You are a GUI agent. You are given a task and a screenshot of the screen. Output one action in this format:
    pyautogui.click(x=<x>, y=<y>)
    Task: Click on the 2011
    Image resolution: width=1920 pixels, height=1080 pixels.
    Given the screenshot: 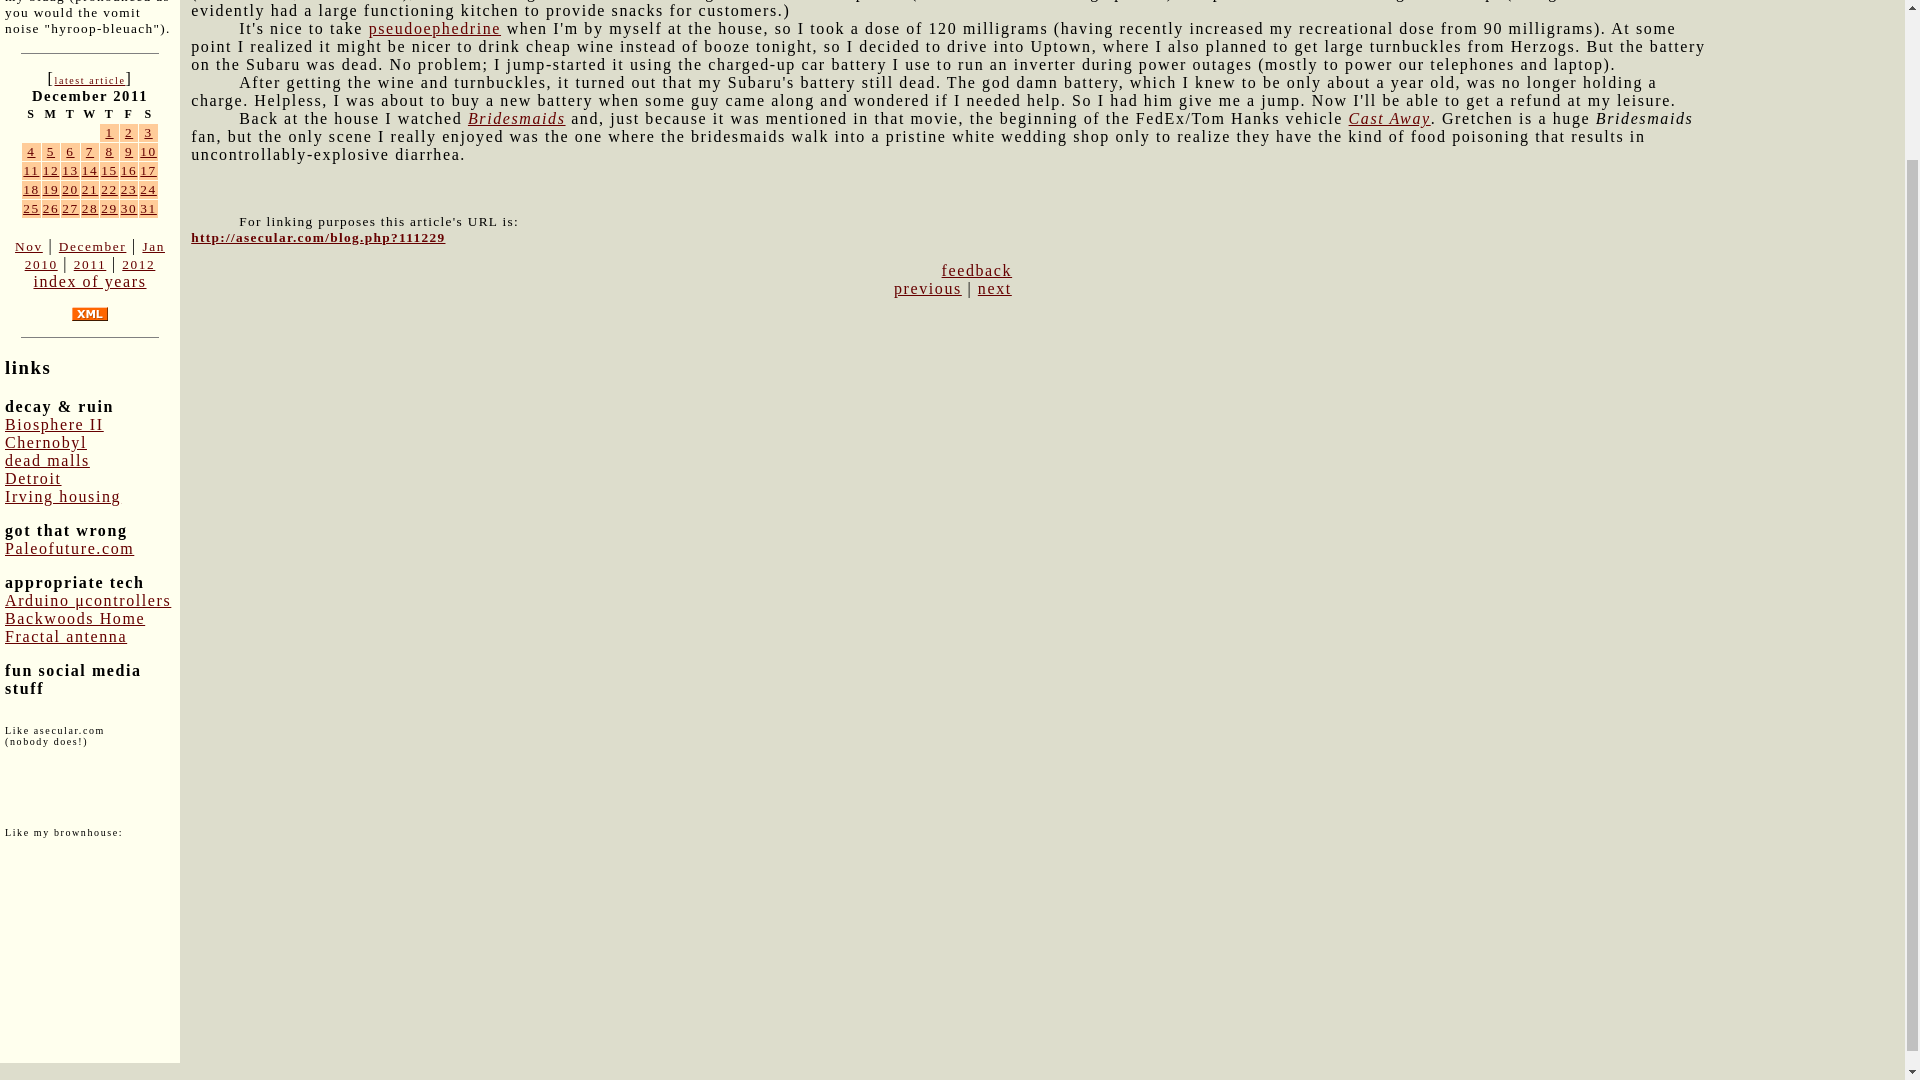 What is the action you would take?
    pyautogui.click(x=90, y=264)
    